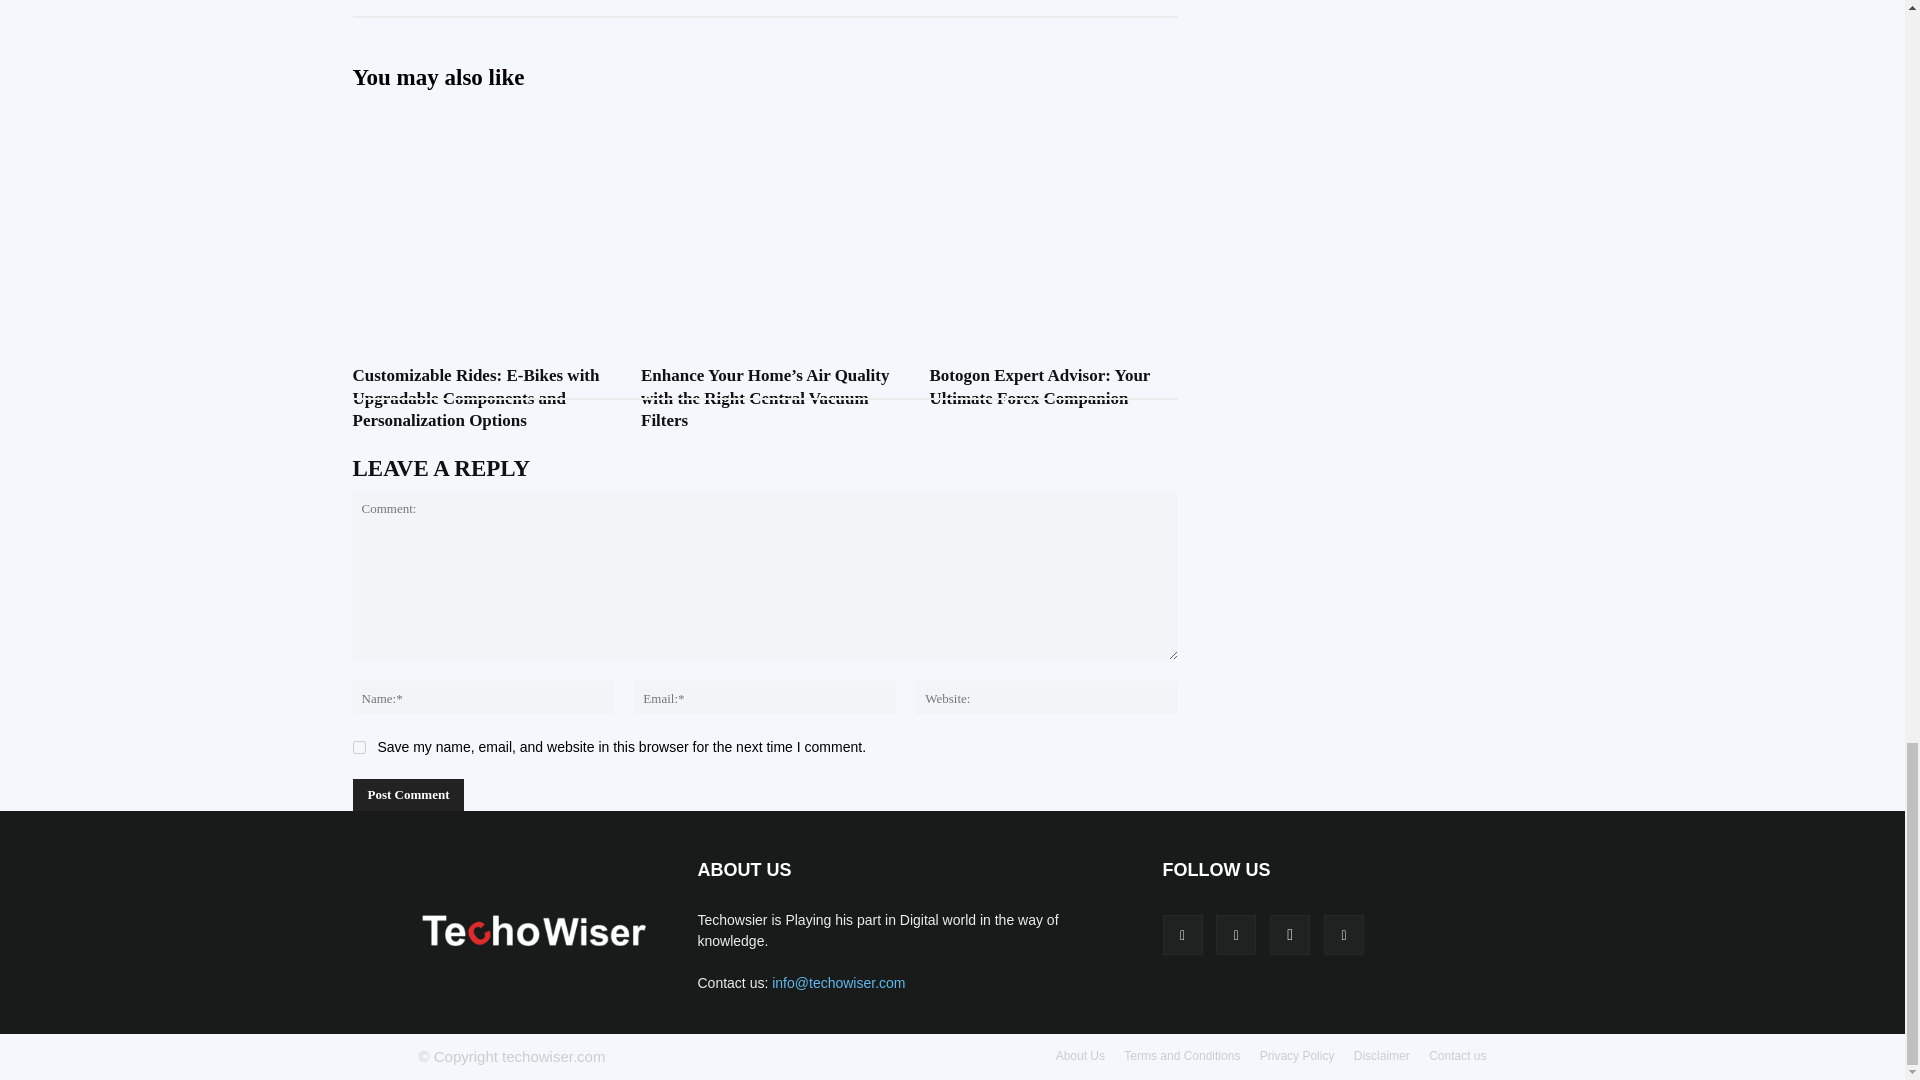 The image size is (1920, 1080). What do you see at coordinates (408, 794) in the screenshot?
I see `Post Comment` at bounding box center [408, 794].